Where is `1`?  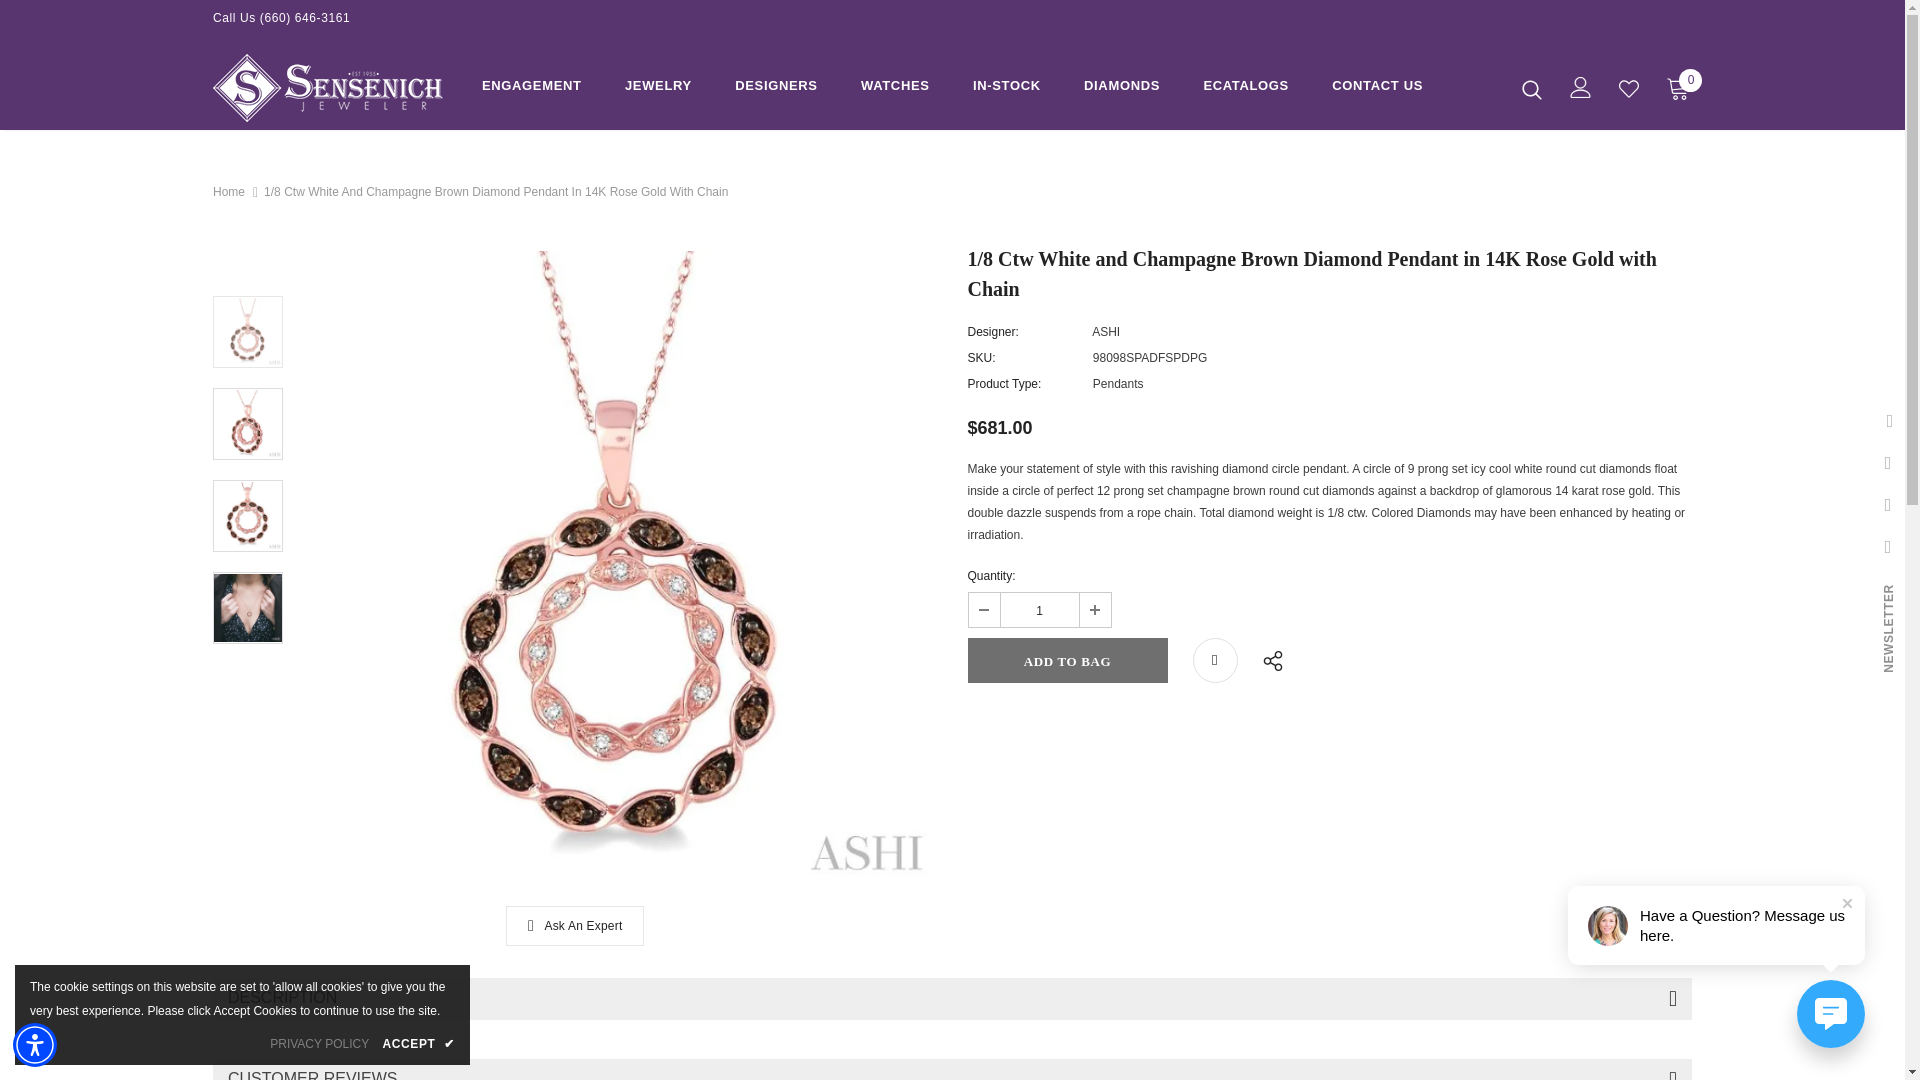 1 is located at coordinates (1038, 610).